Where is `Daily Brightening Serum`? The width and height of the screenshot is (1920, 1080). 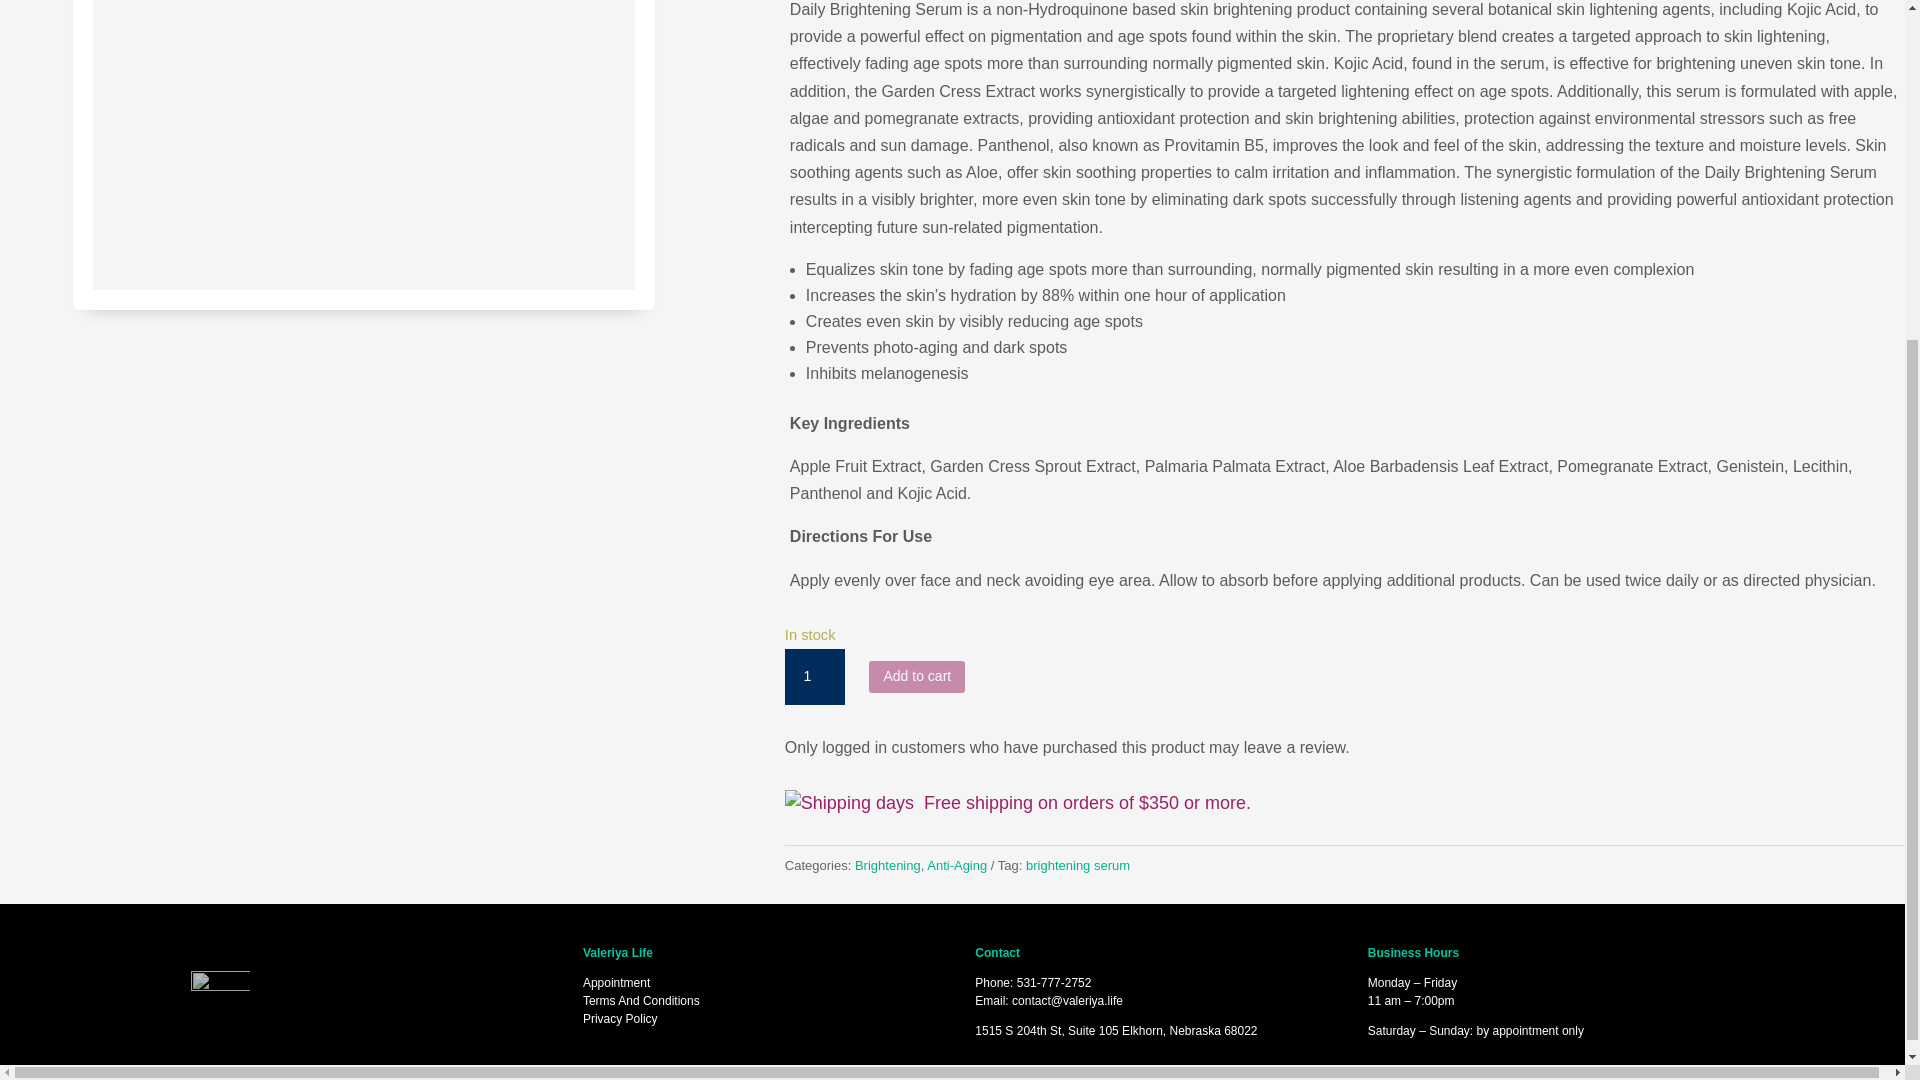 Daily Brightening Serum is located at coordinates (364, 145).